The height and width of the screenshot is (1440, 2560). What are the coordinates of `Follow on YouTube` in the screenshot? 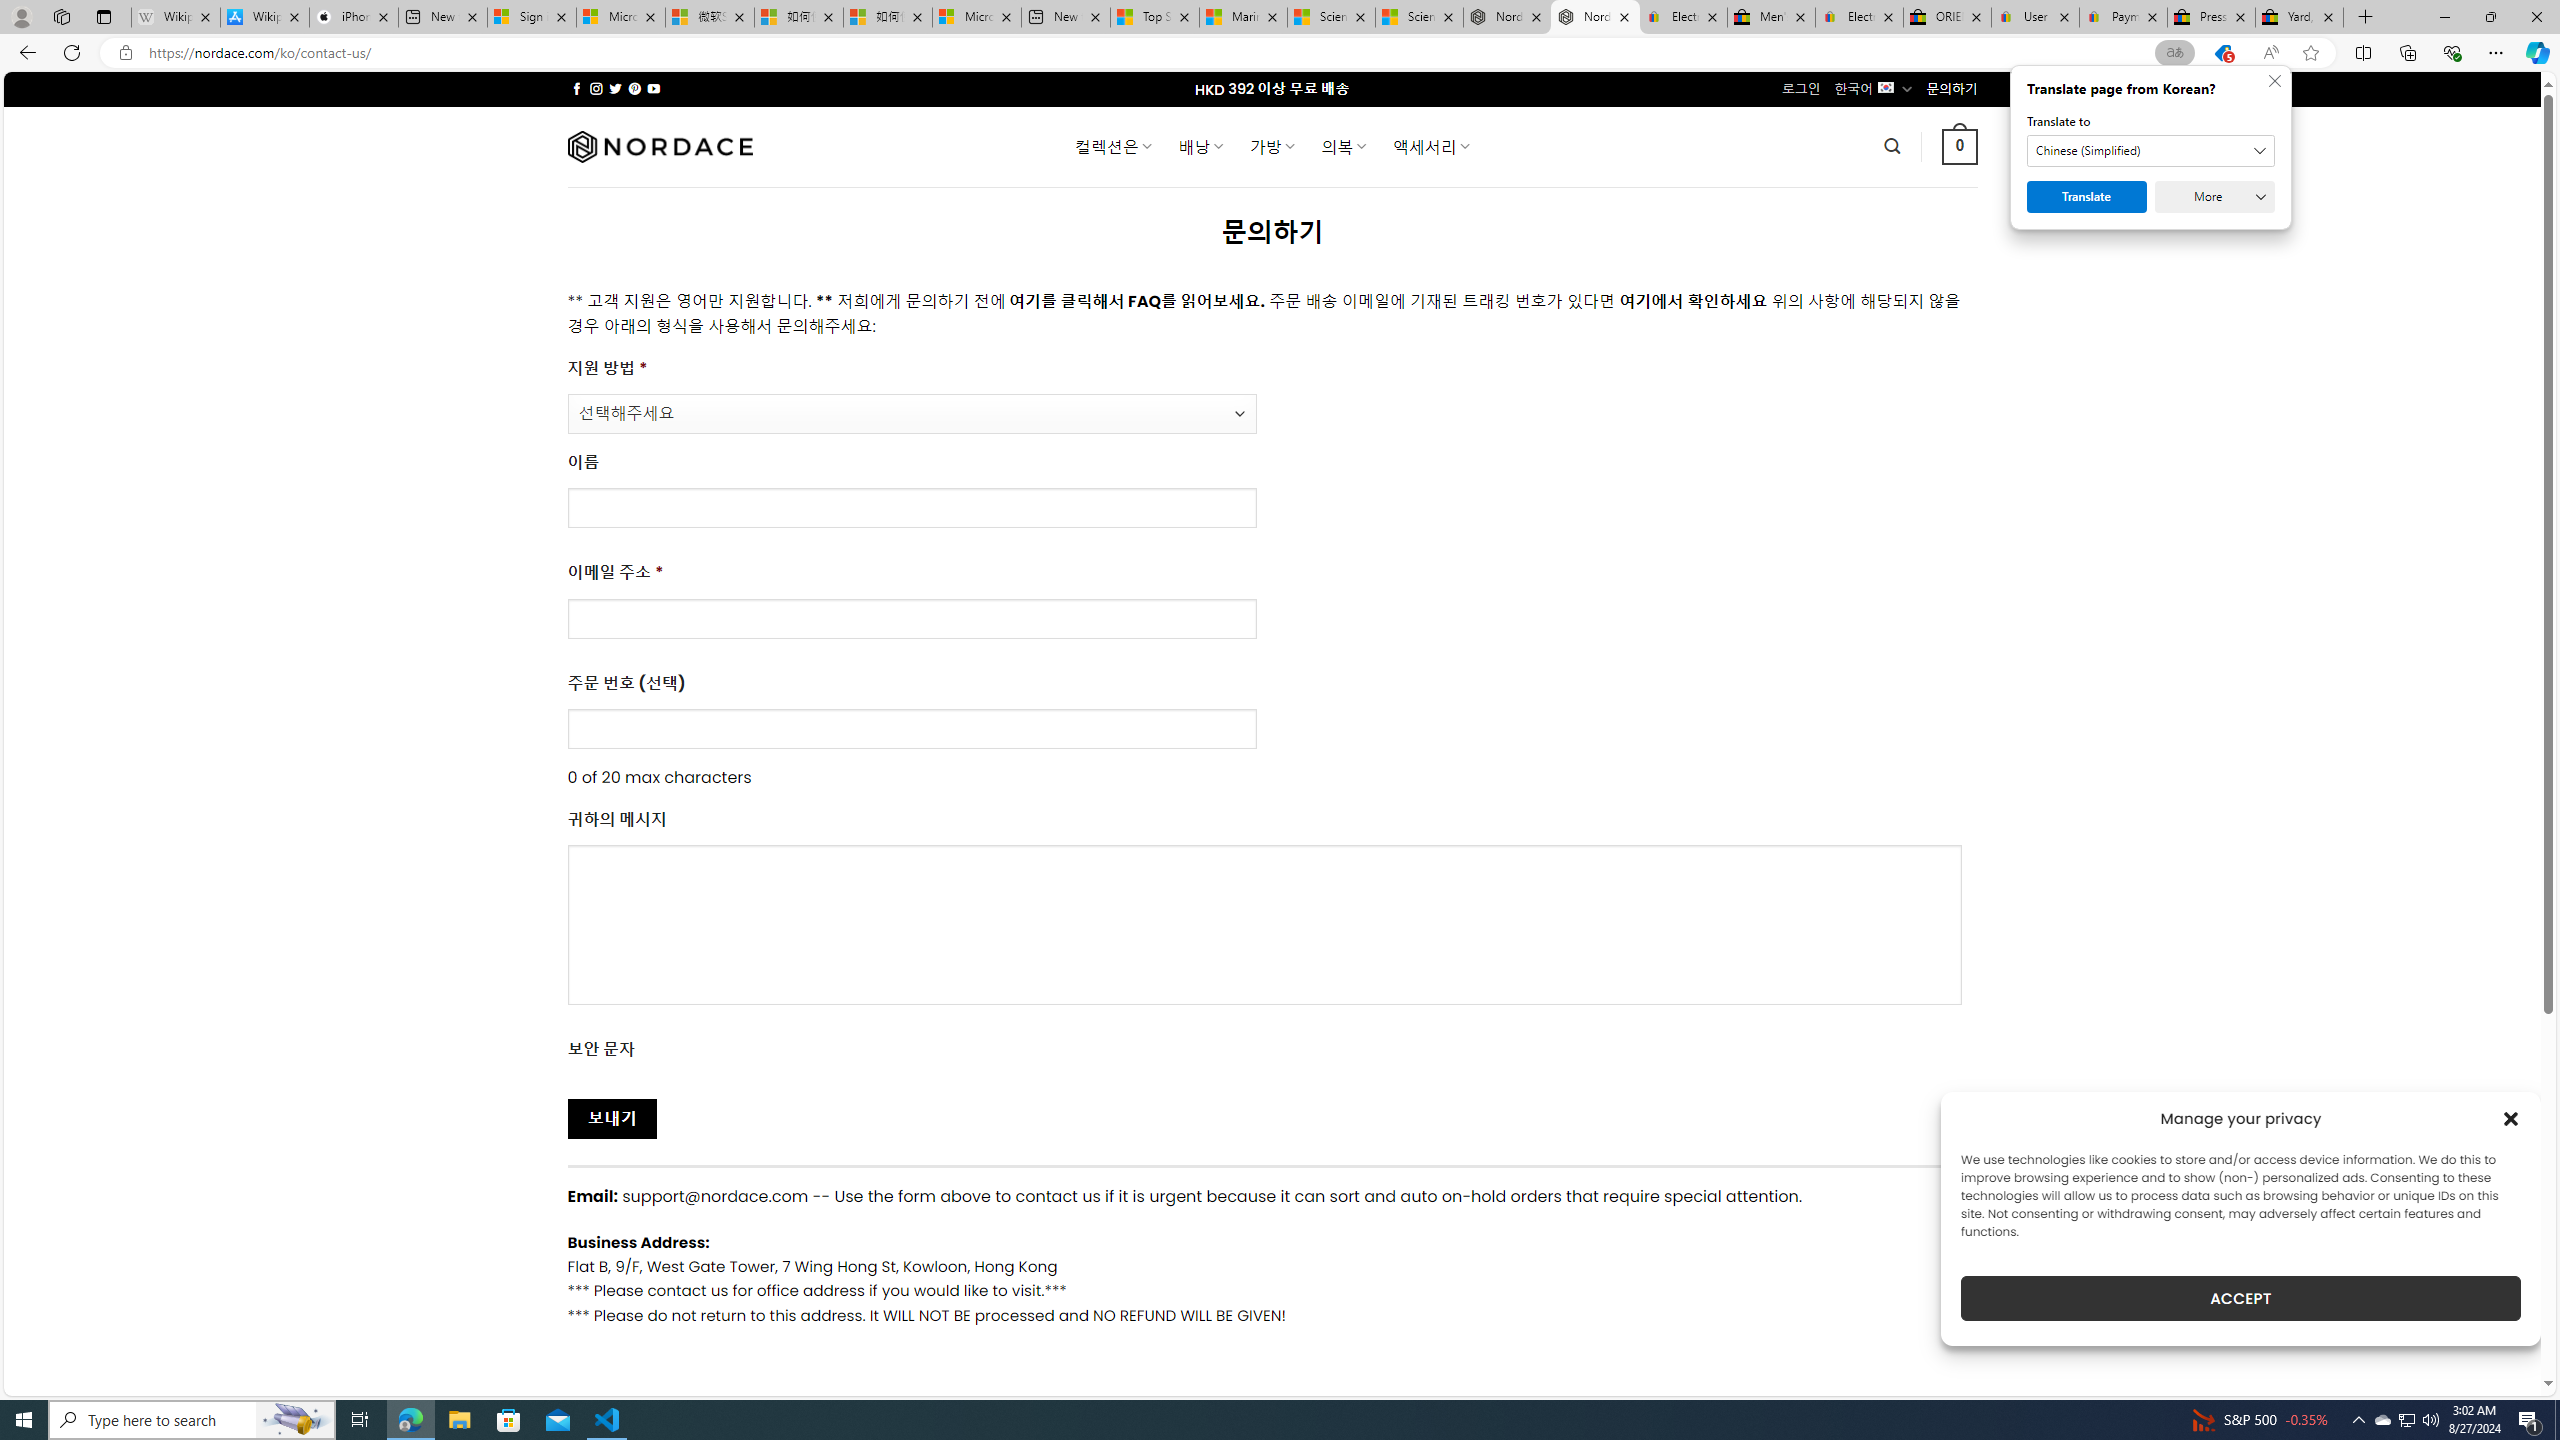 It's located at (654, 88).